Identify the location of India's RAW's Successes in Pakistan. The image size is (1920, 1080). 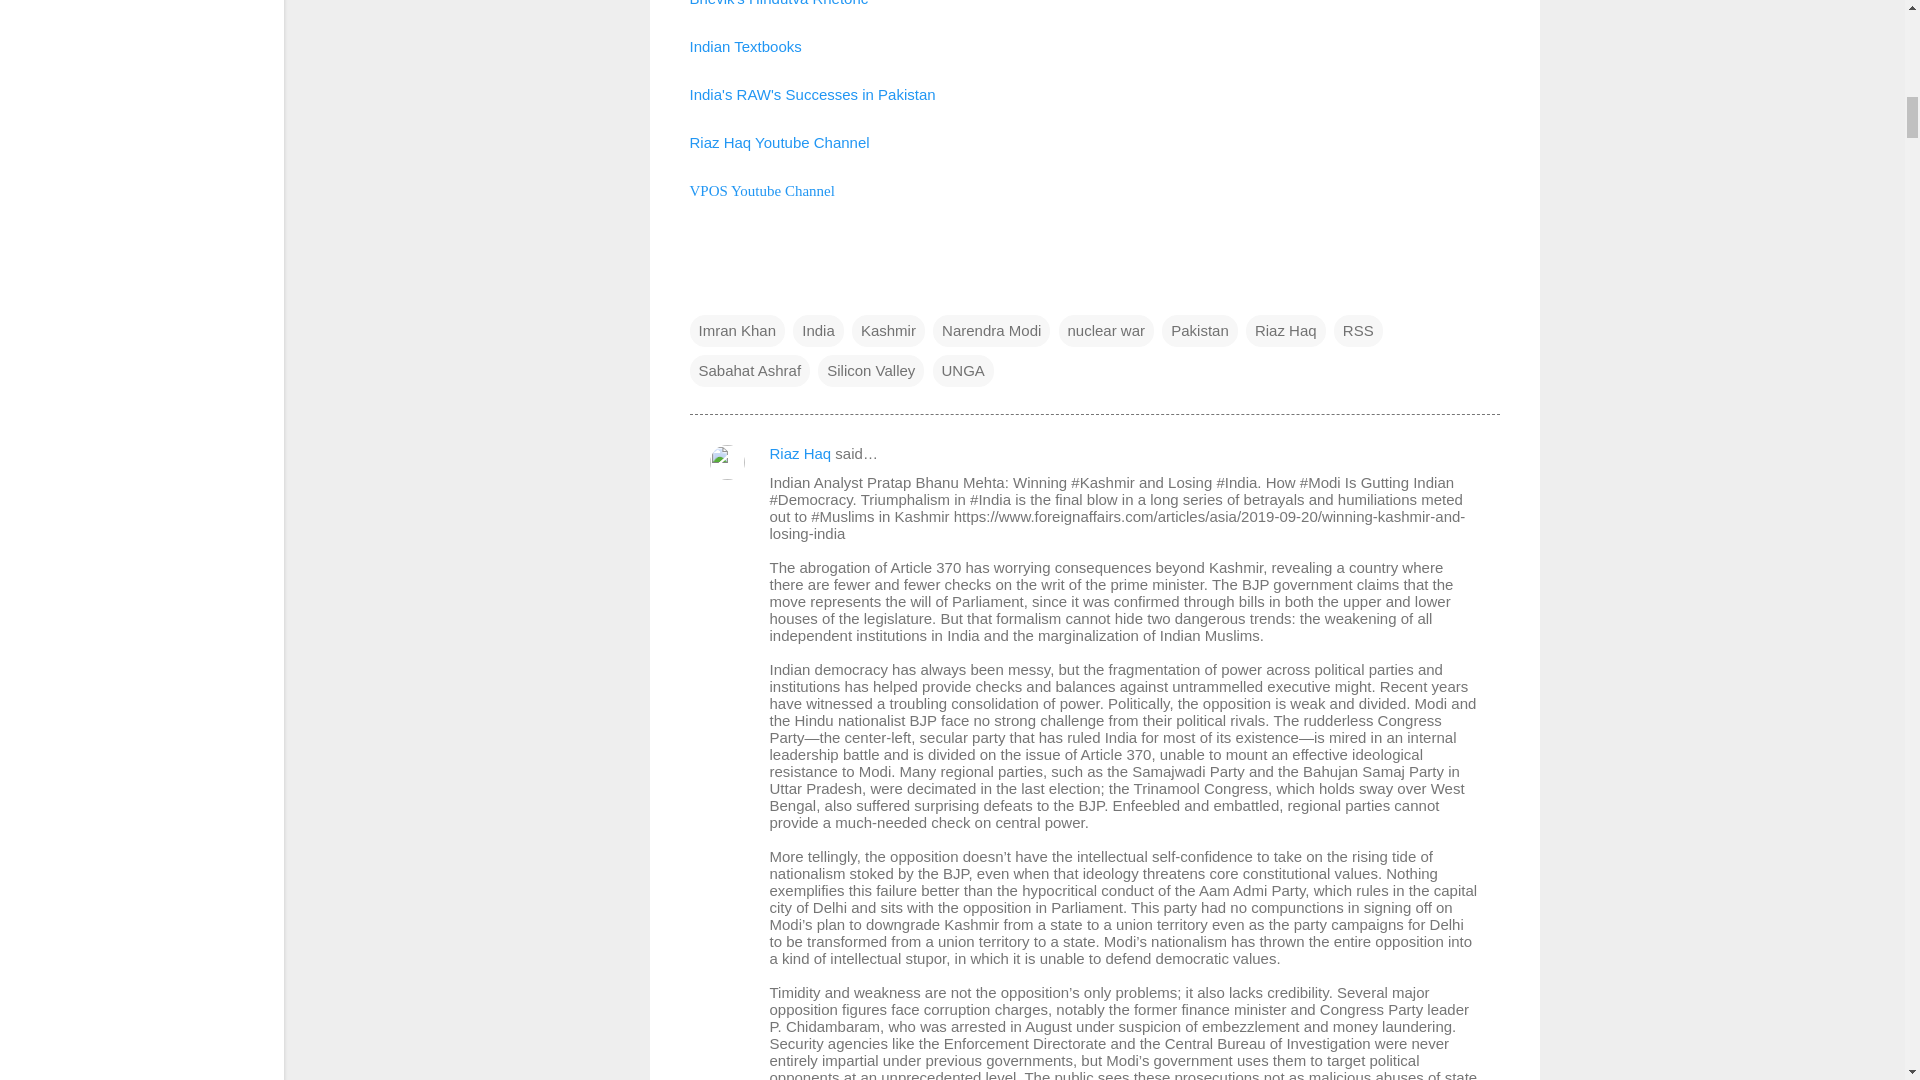
(812, 94).